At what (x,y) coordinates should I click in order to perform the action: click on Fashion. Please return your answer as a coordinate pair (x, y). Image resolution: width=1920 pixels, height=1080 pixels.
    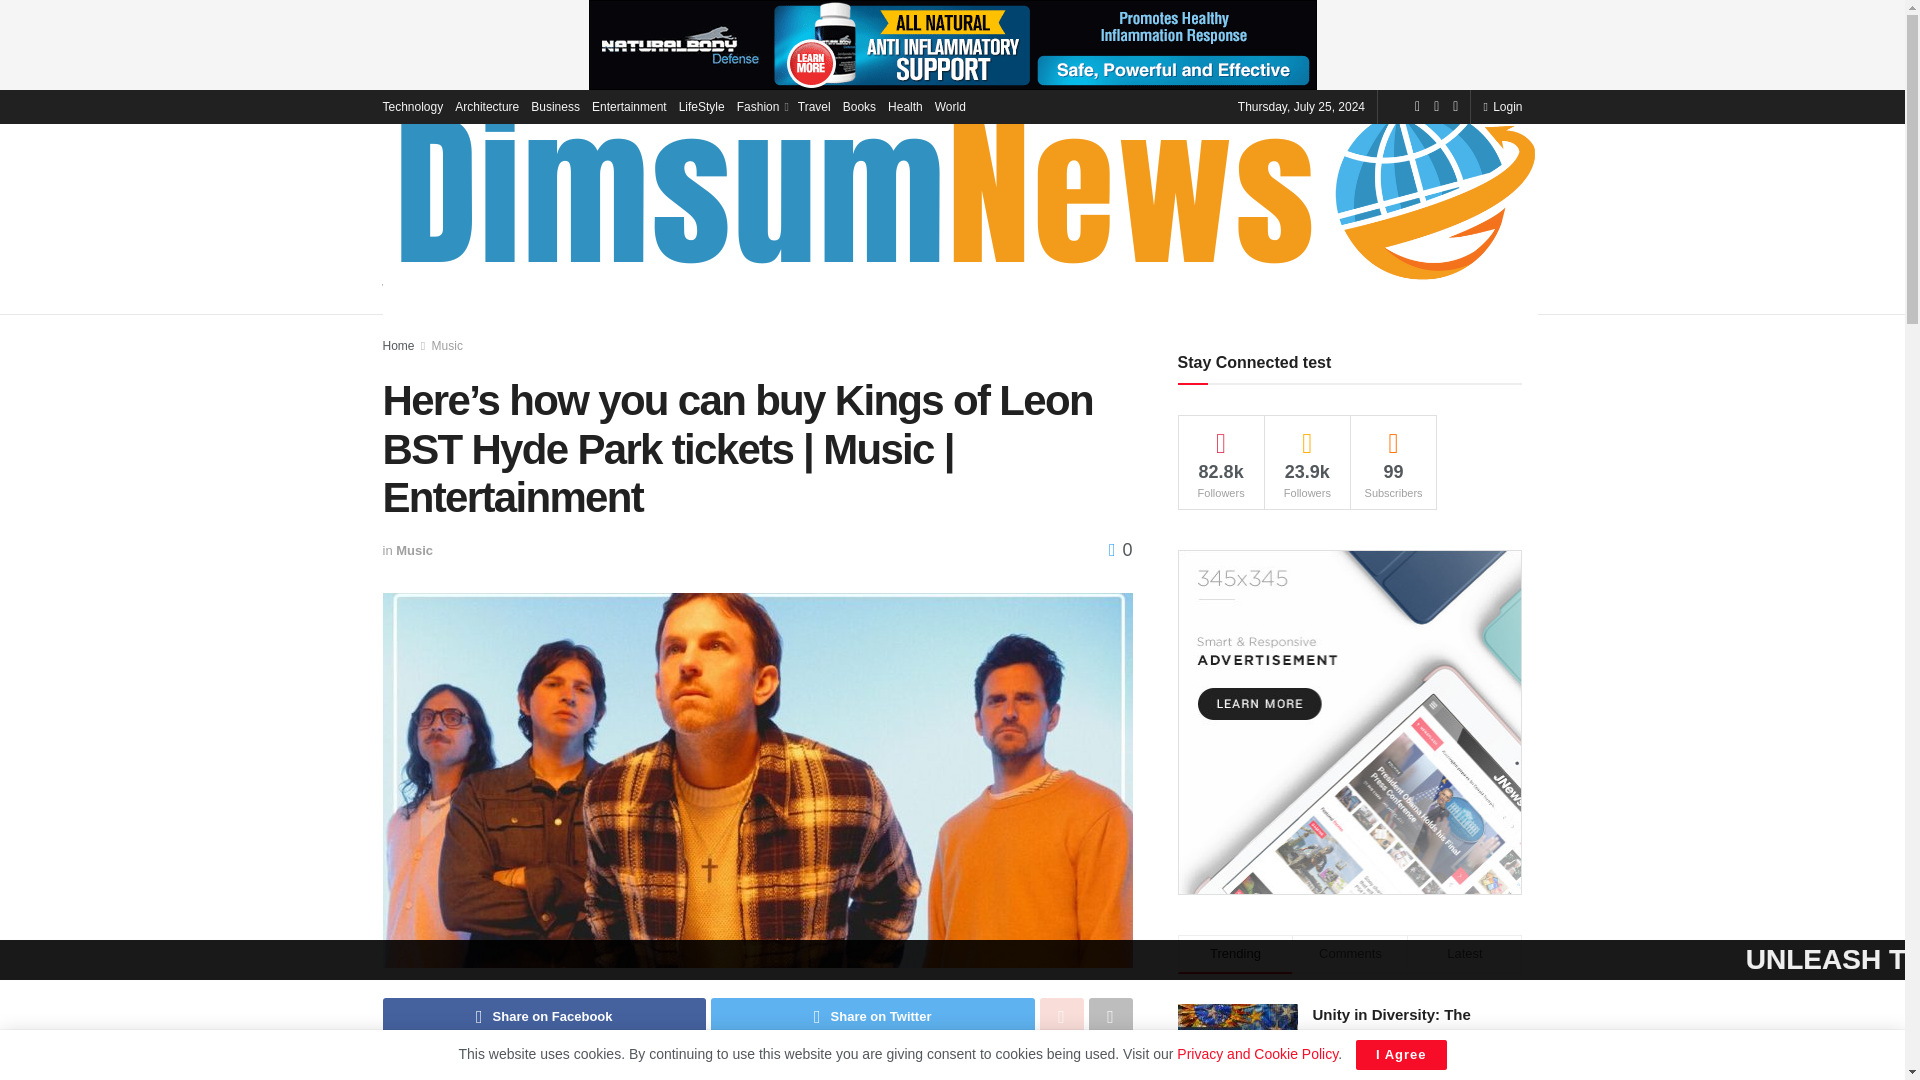
    Looking at the image, I should click on (761, 106).